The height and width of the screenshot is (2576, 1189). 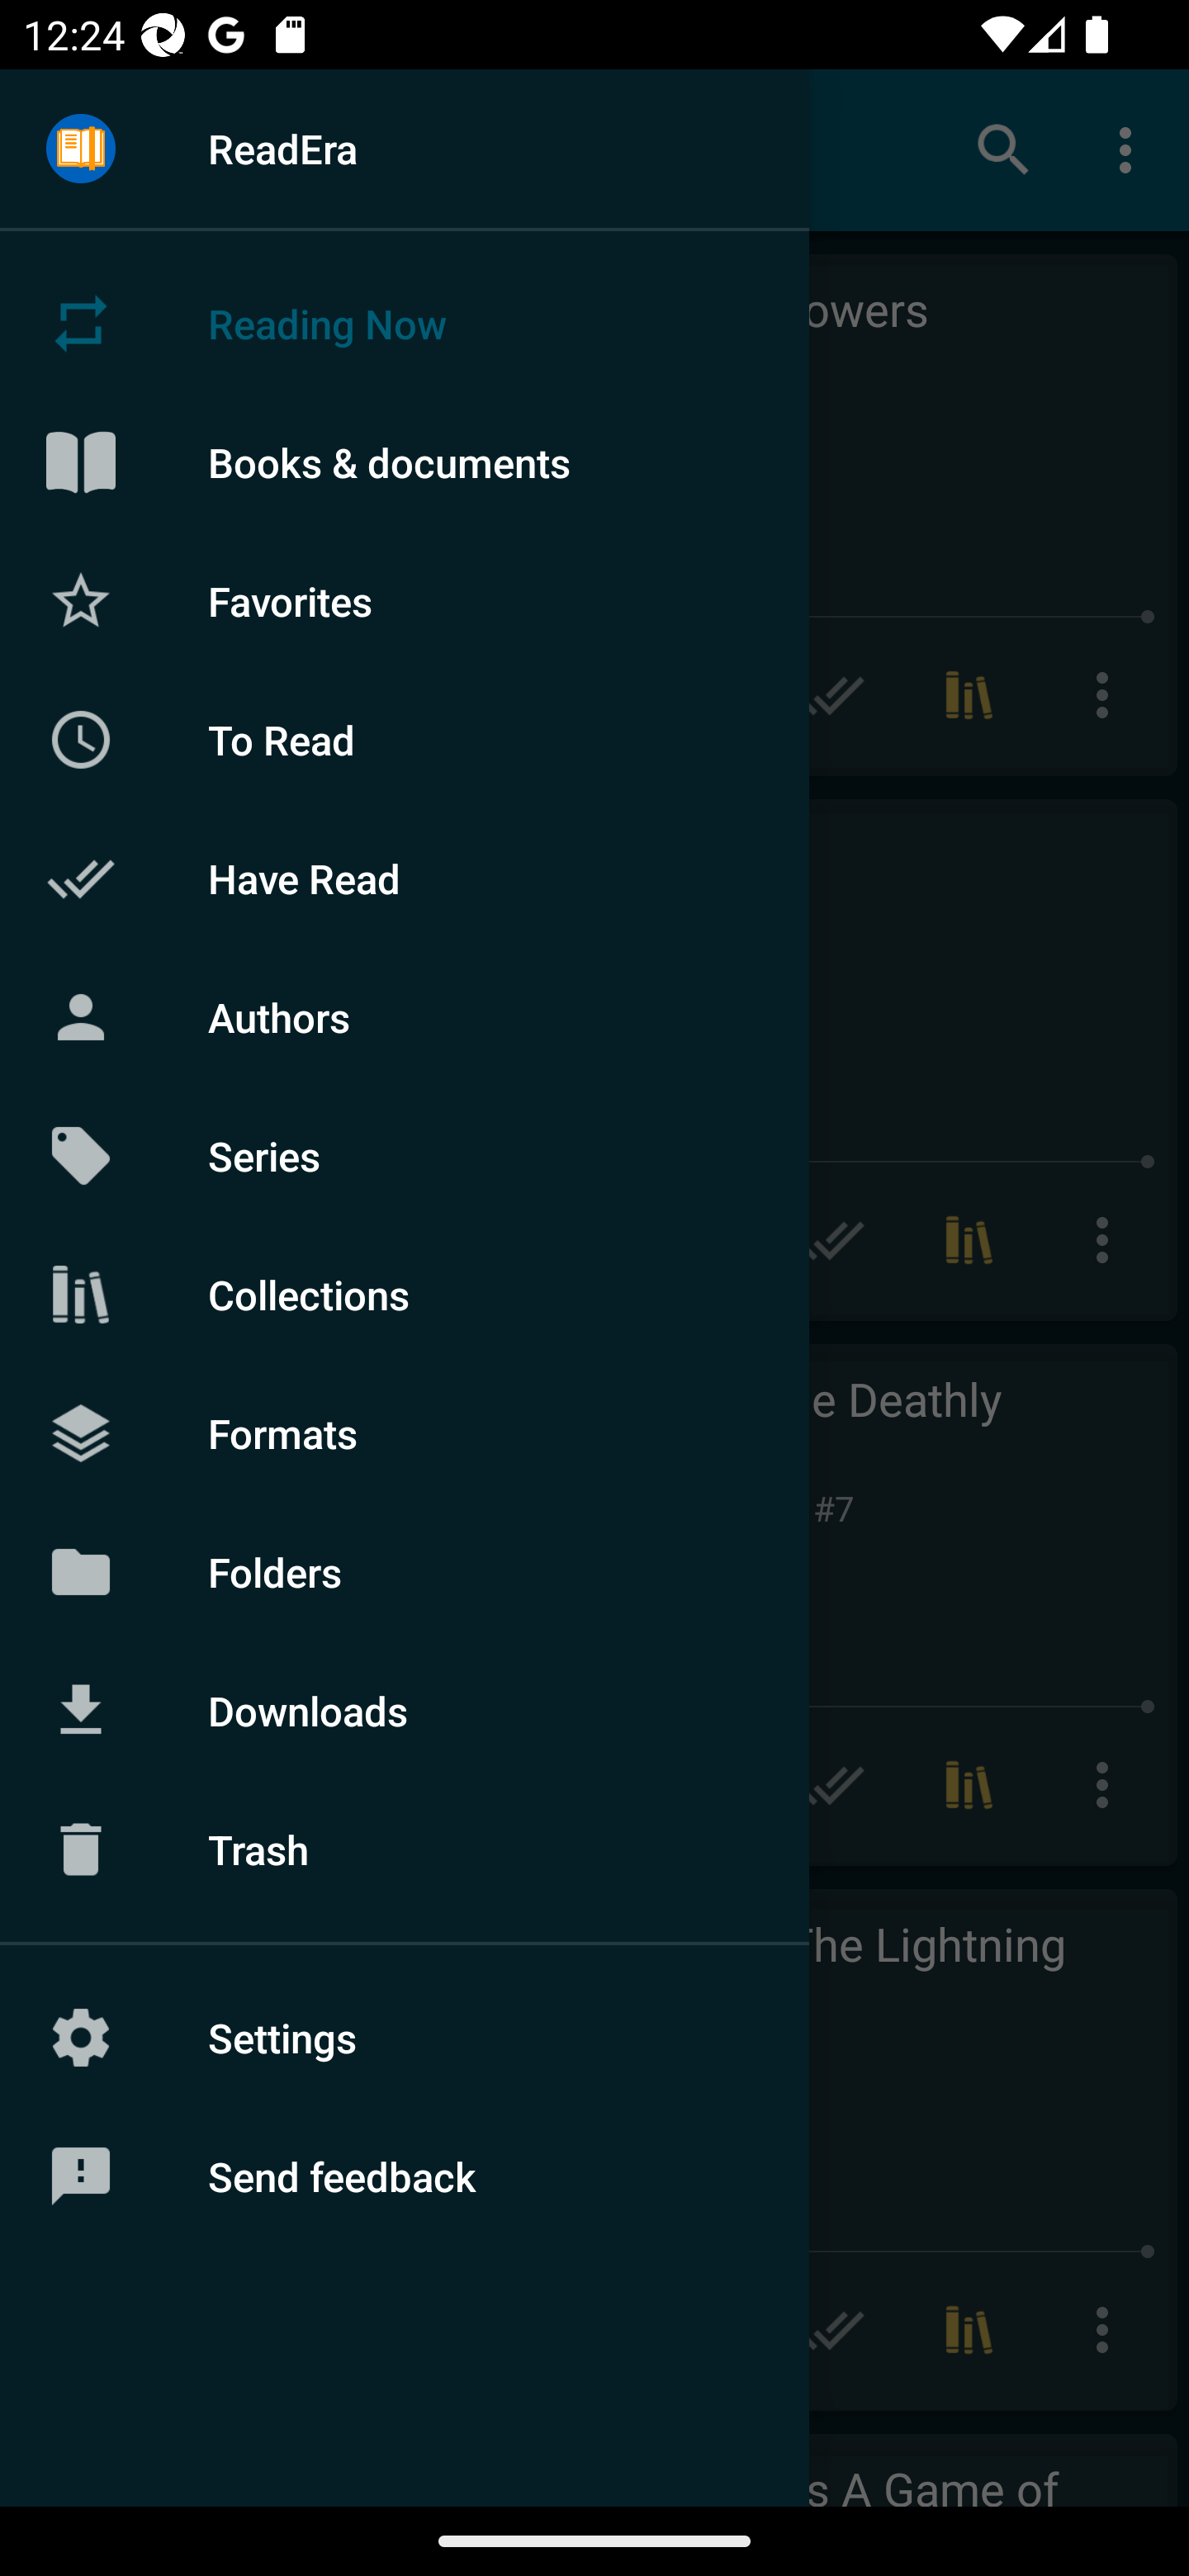 I want to click on Reading Now, so click(x=405, y=324).